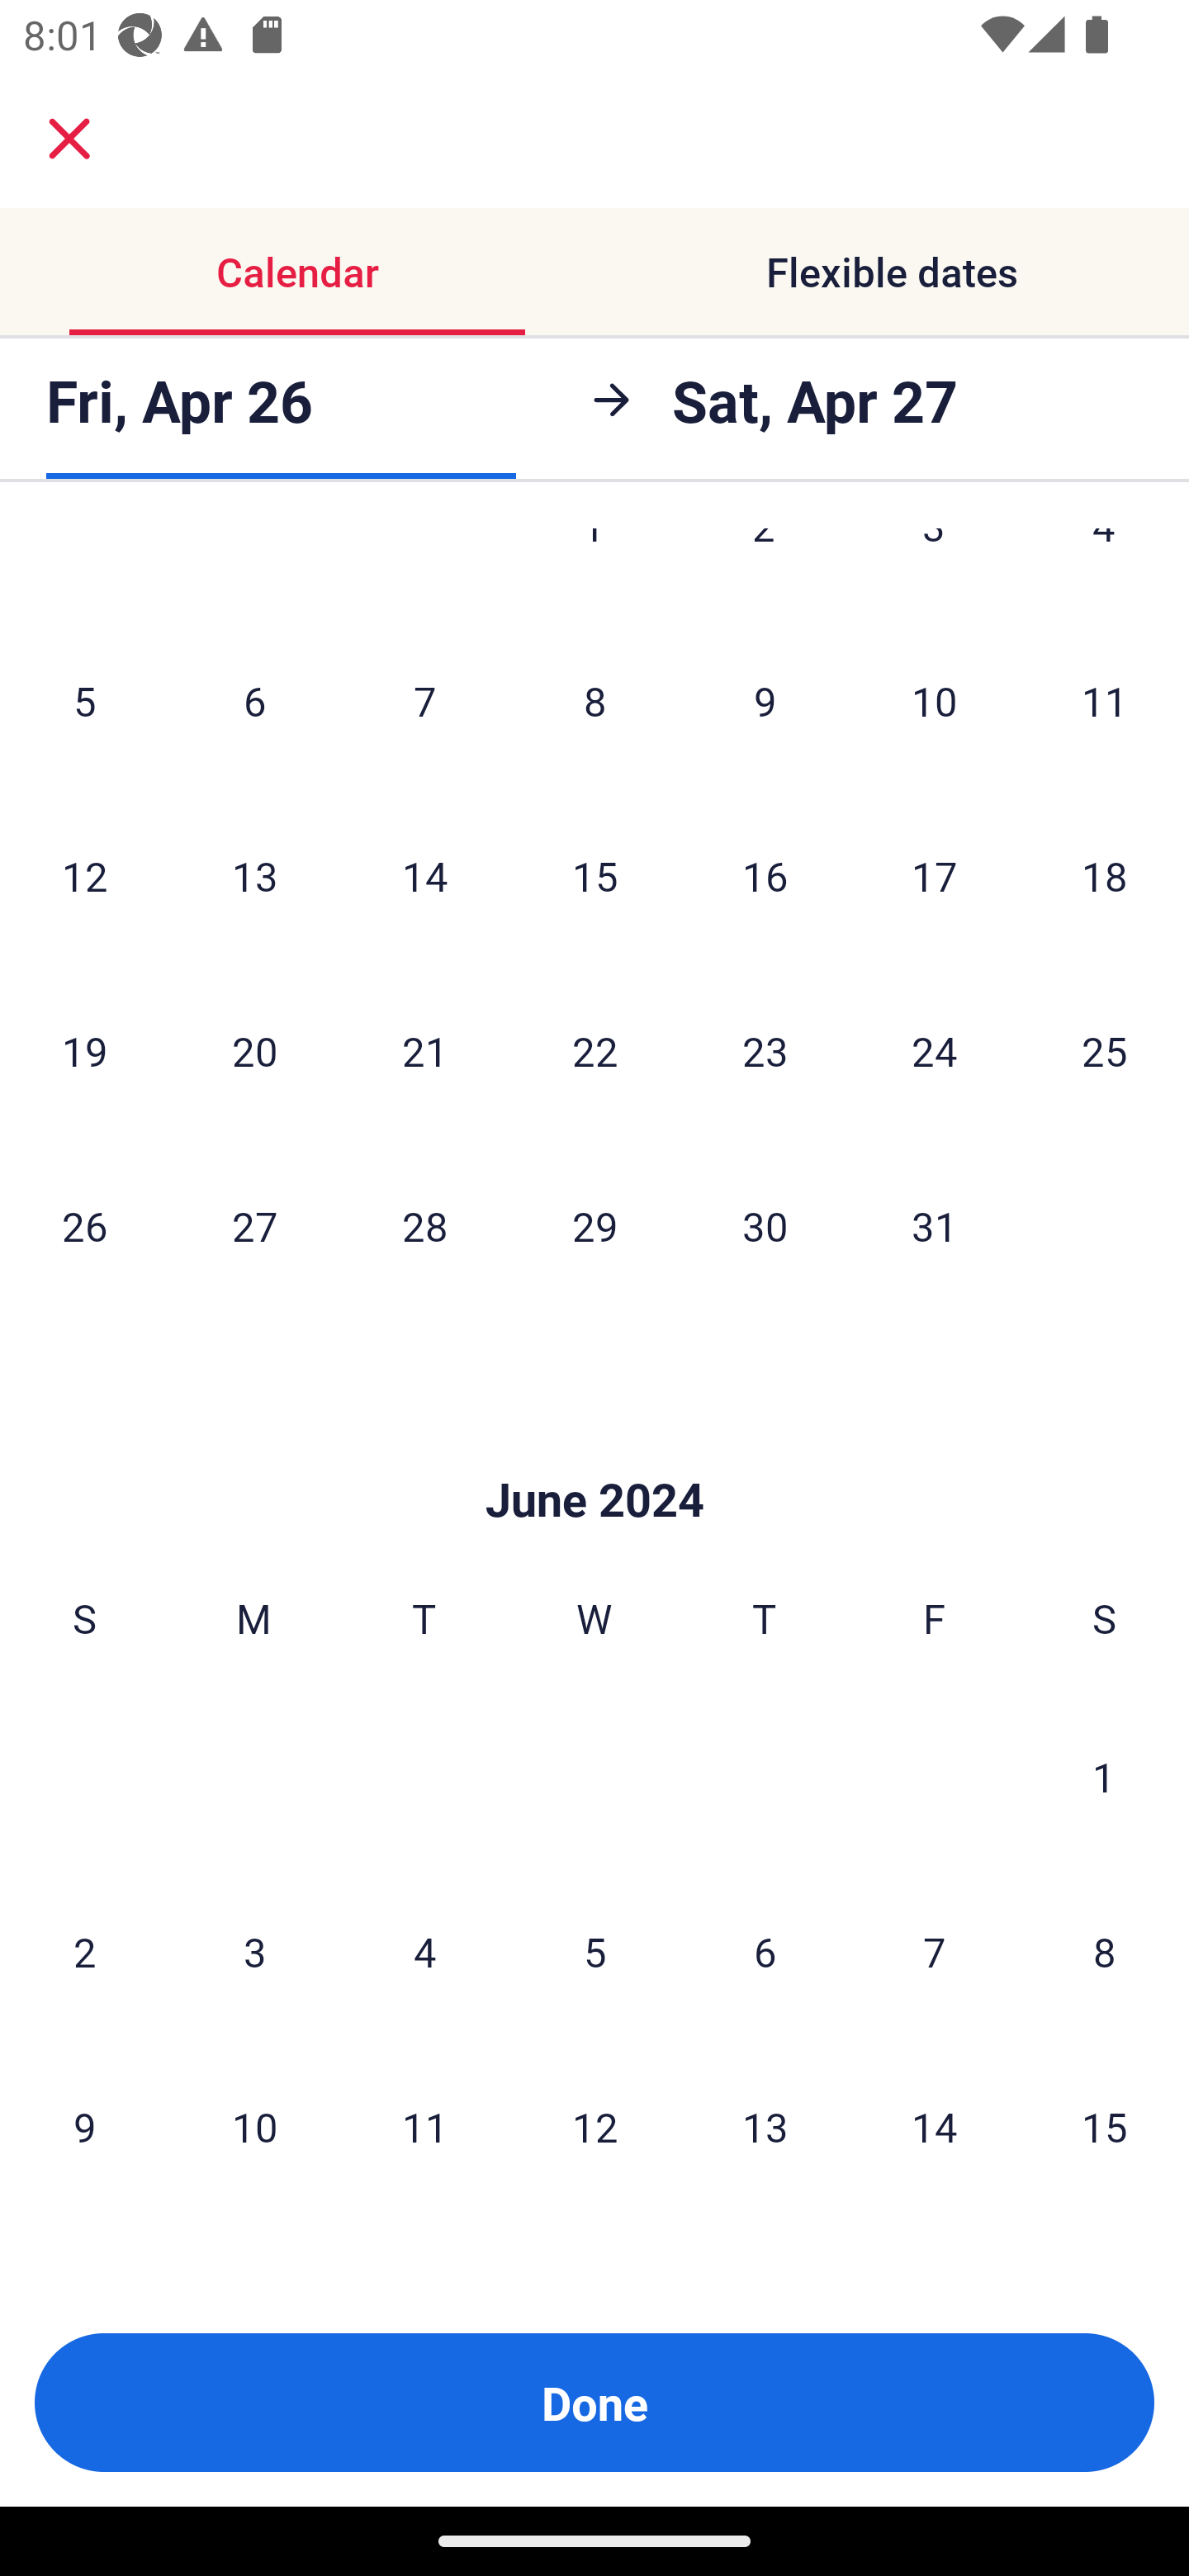 The image size is (1189, 2576). What do you see at coordinates (935, 1226) in the screenshot?
I see `31 Friday, May 31, 2024` at bounding box center [935, 1226].